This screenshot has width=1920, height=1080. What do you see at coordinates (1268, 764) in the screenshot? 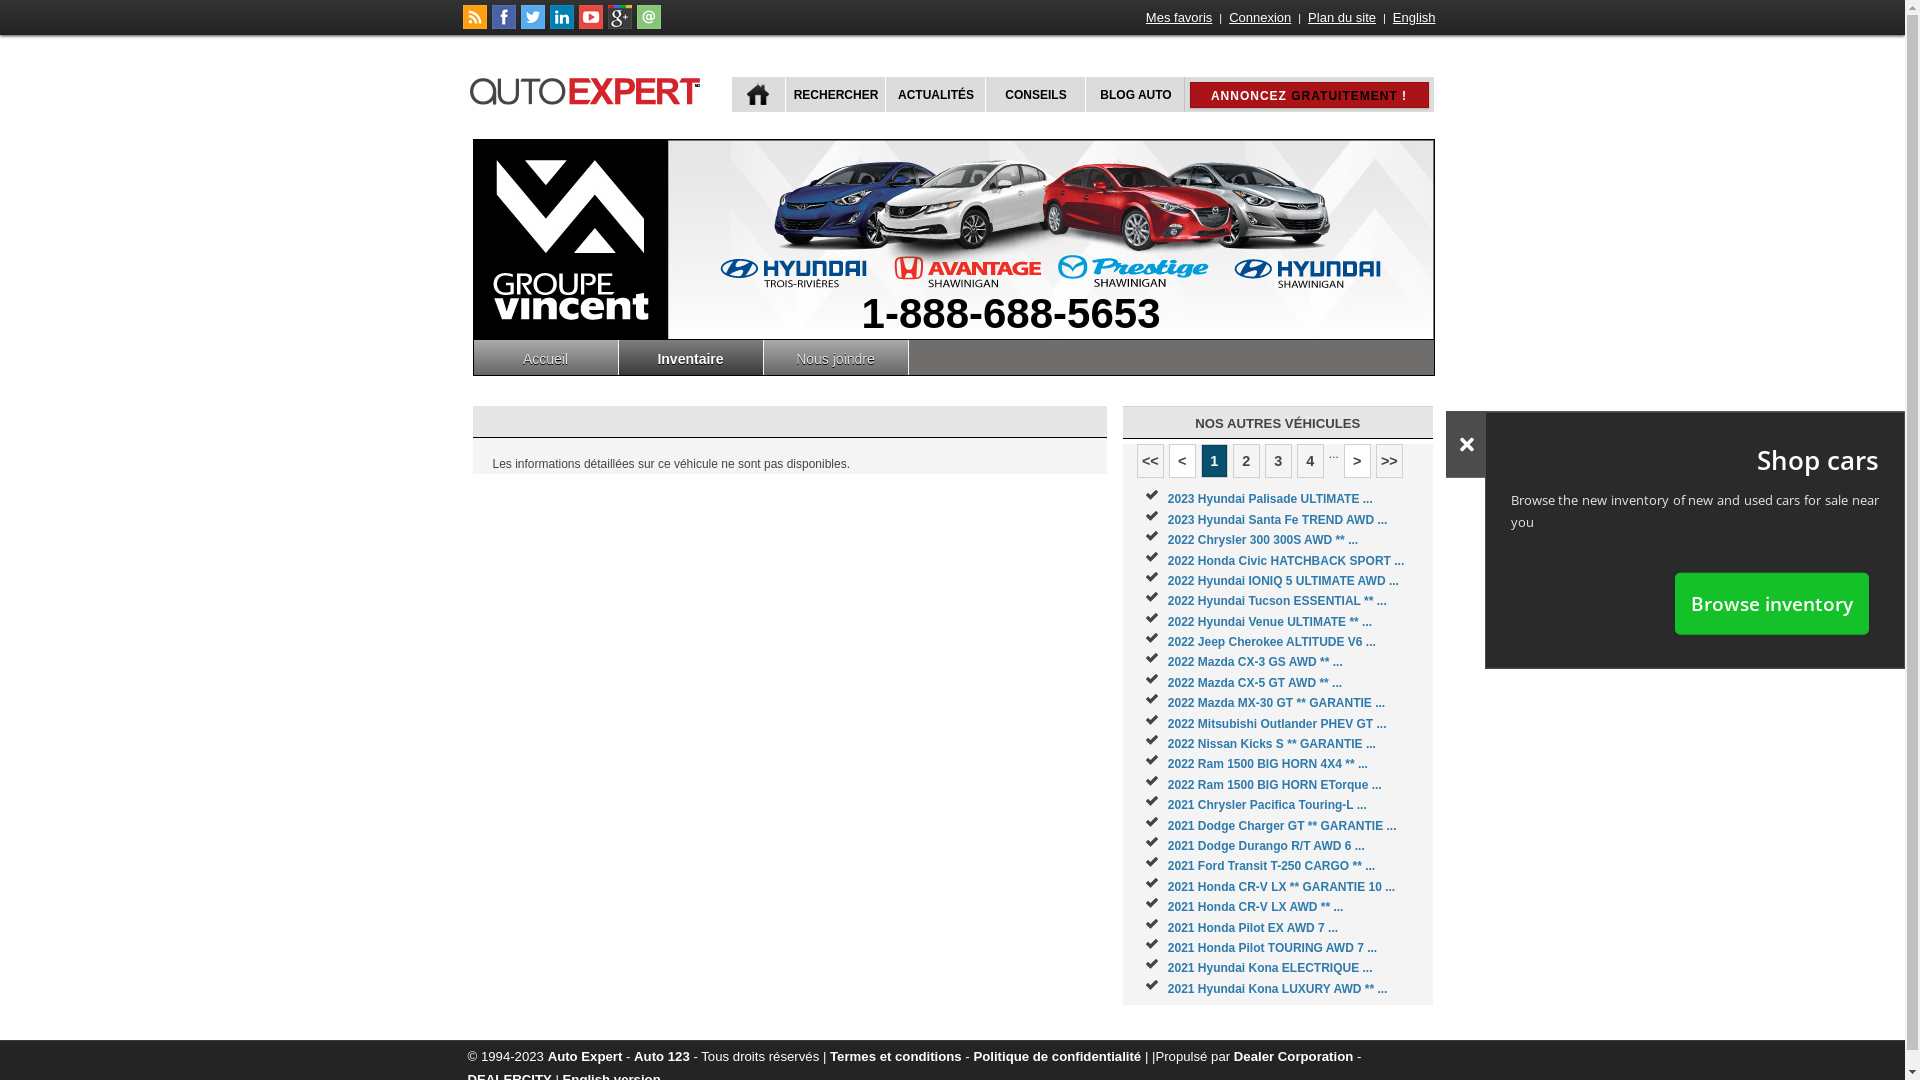
I see `2022 Ram 1500 BIG HORN 4X4 ** ...` at bounding box center [1268, 764].